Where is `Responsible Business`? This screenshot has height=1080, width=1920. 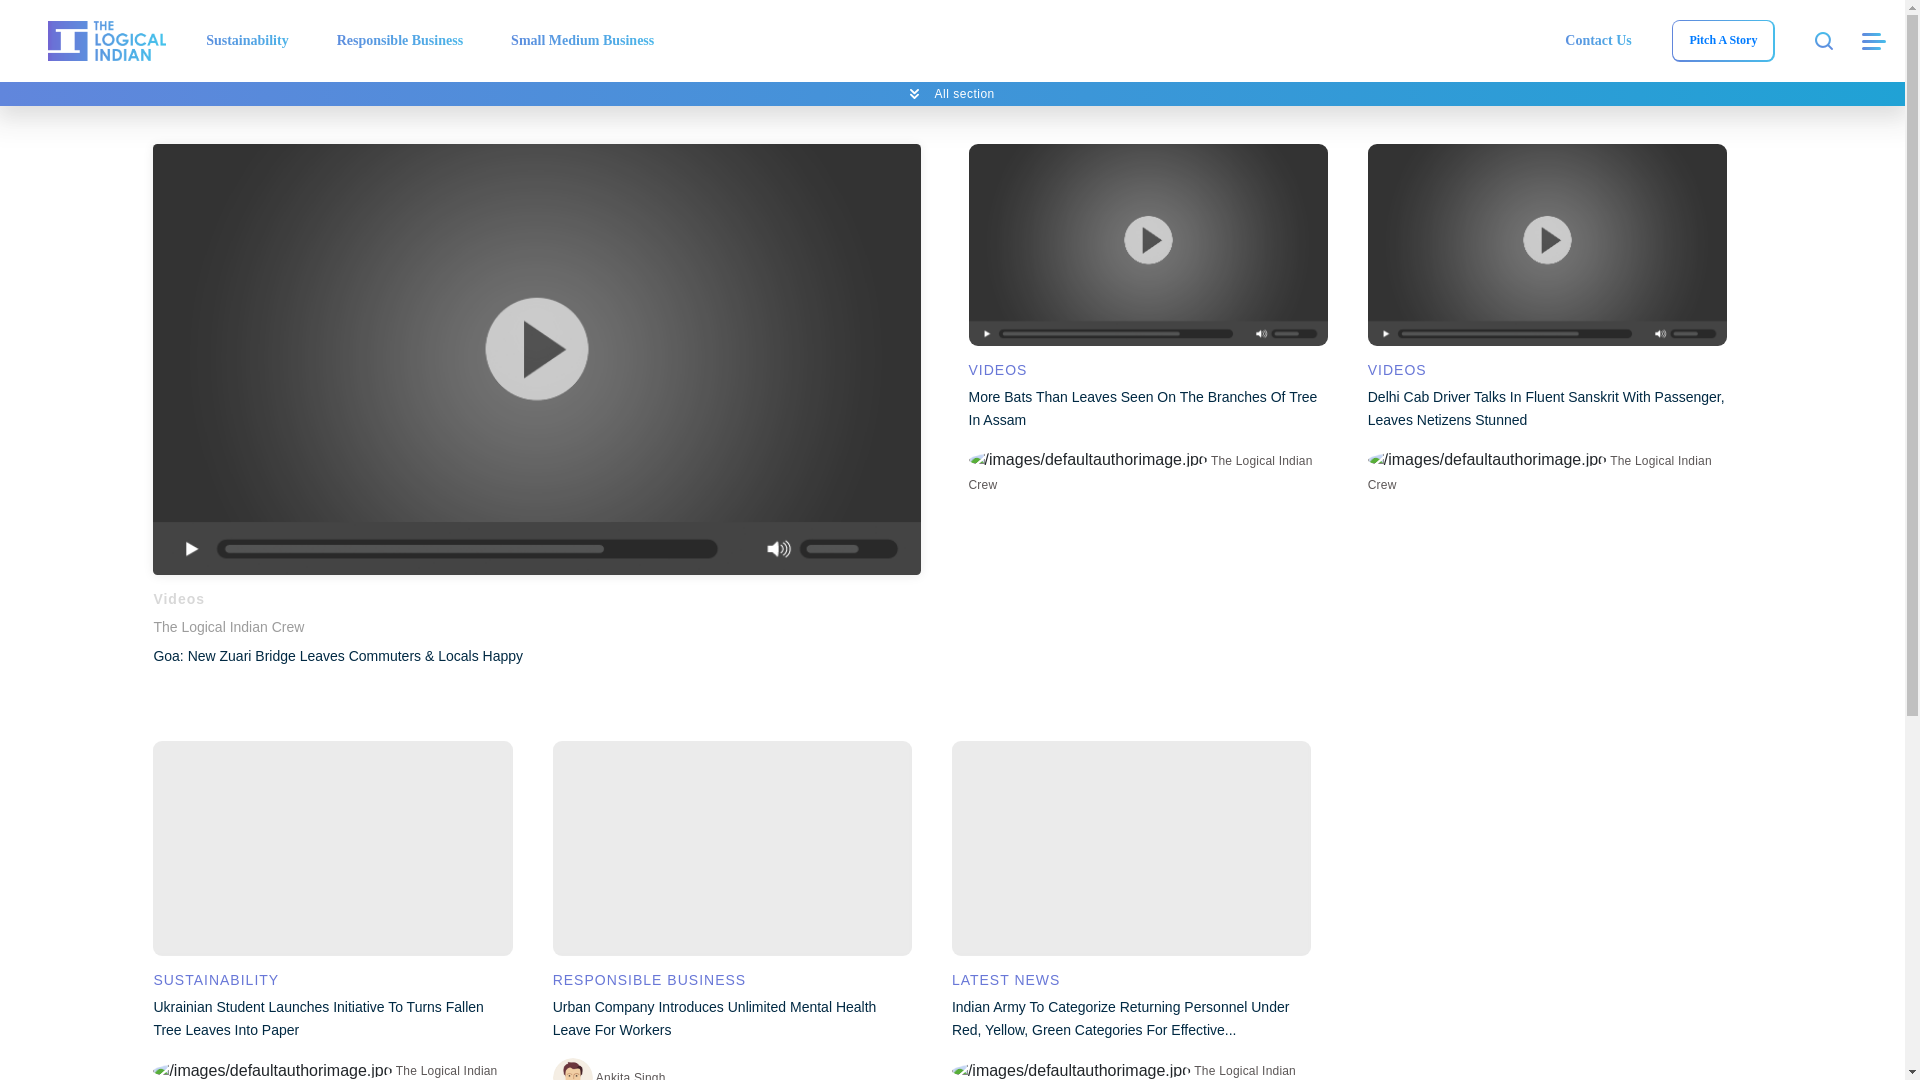 Responsible Business is located at coordinates (400, 40).